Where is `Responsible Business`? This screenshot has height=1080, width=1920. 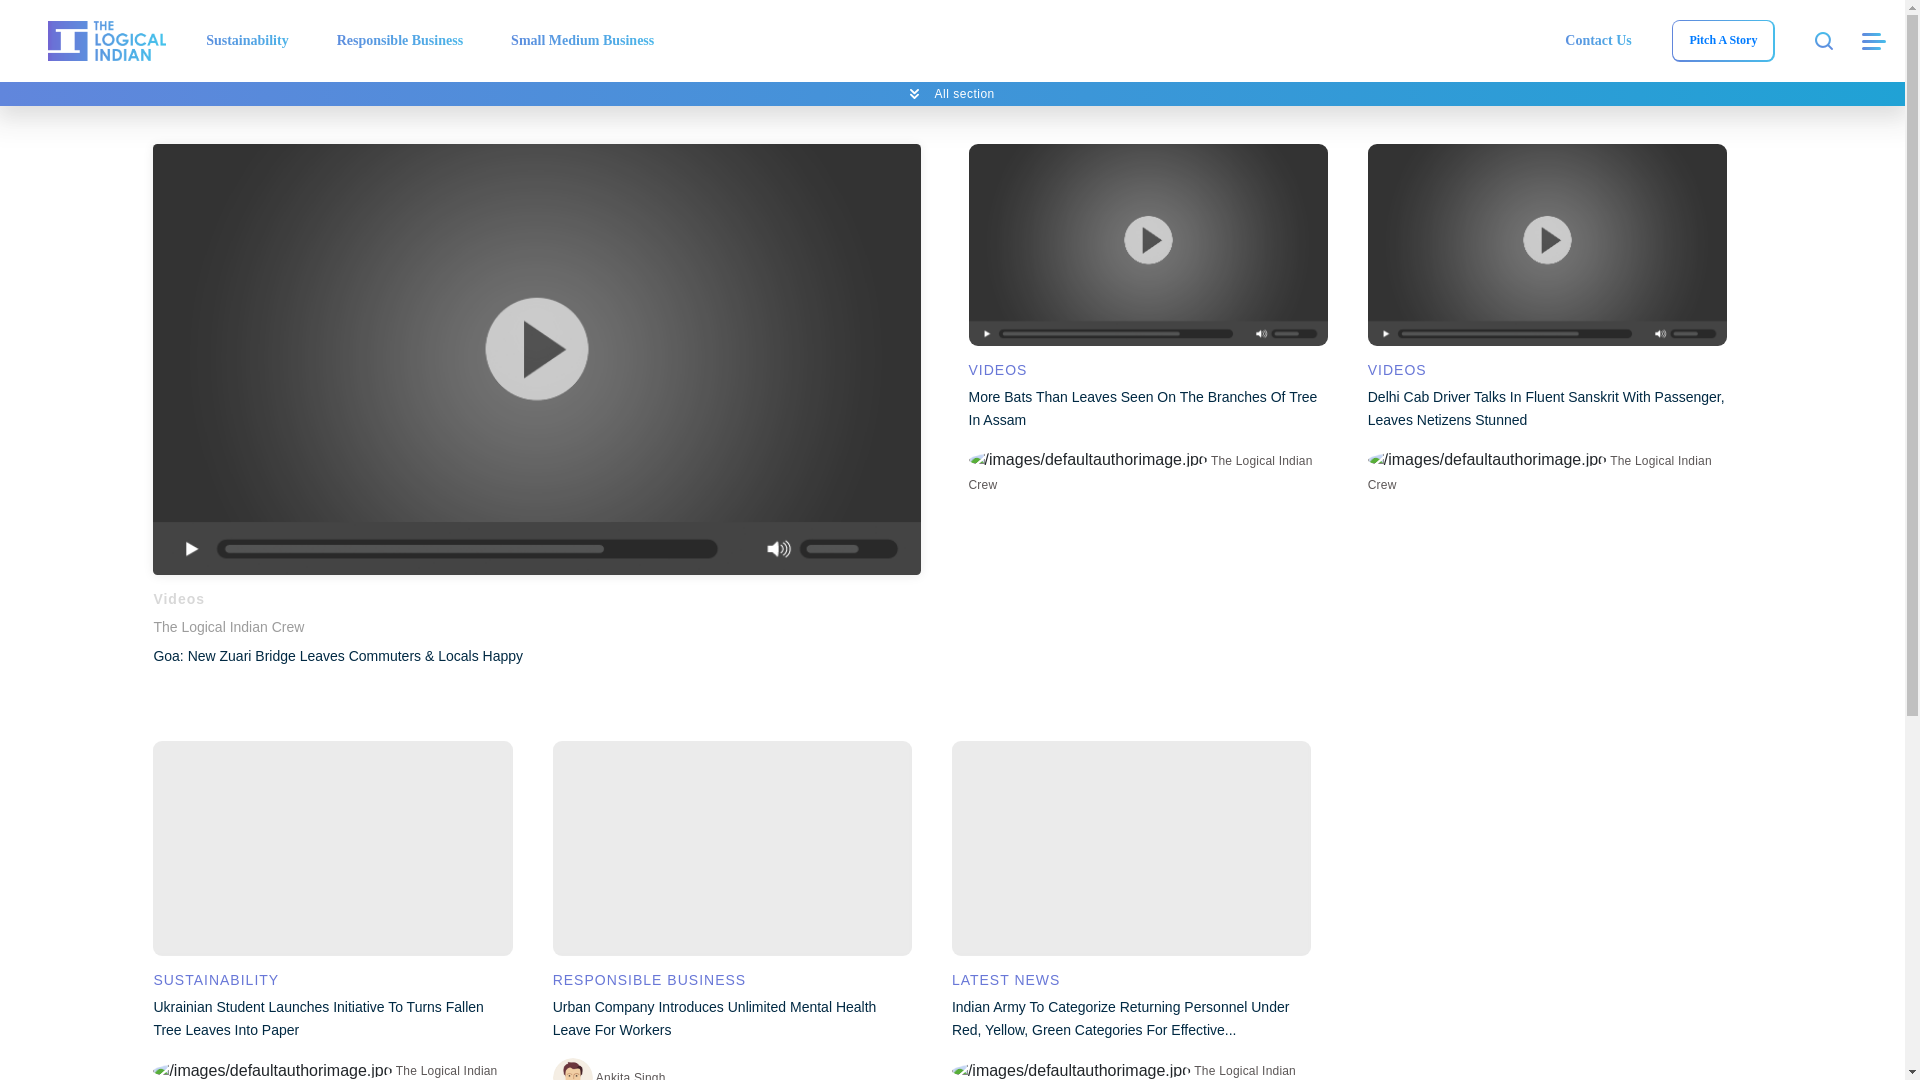 Responsible Business is located at coordinates (400, 40).